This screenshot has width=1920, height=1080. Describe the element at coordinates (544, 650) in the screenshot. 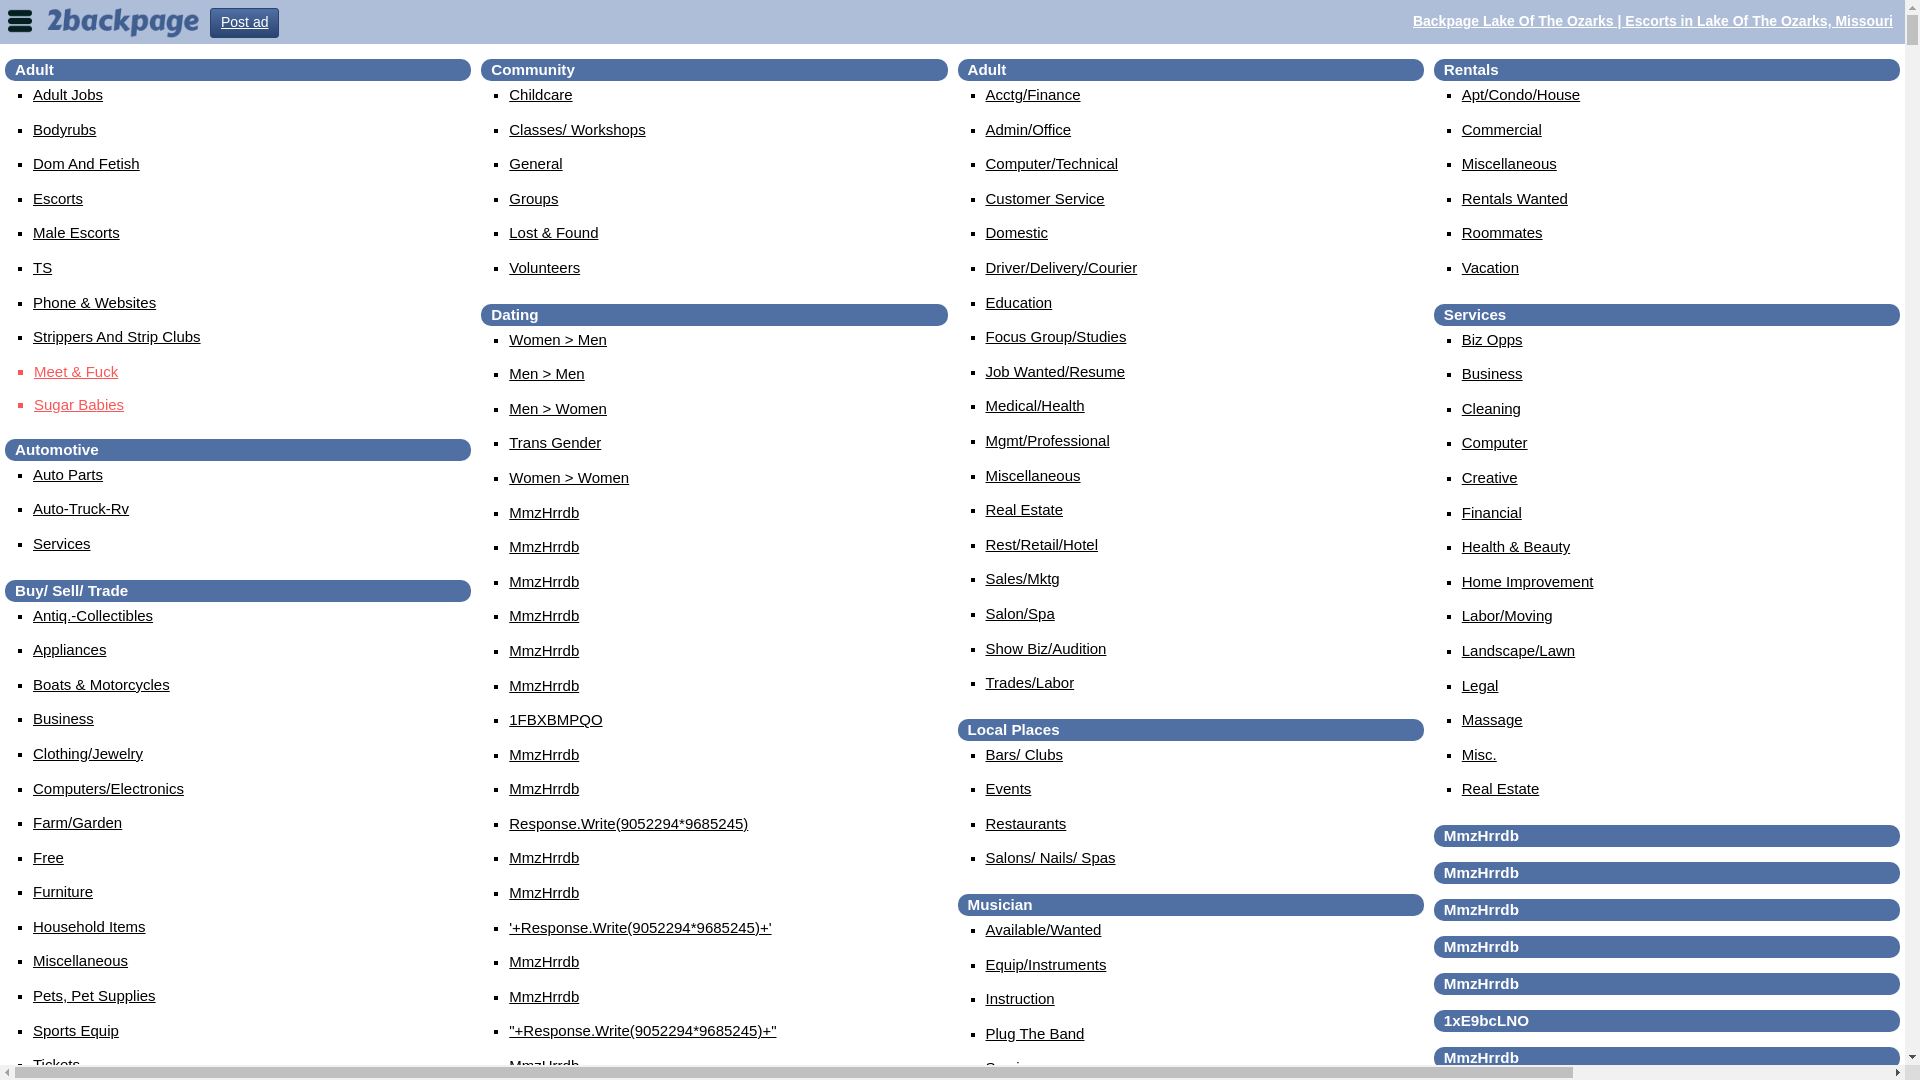

I see `MmzHrrdb` at that location.